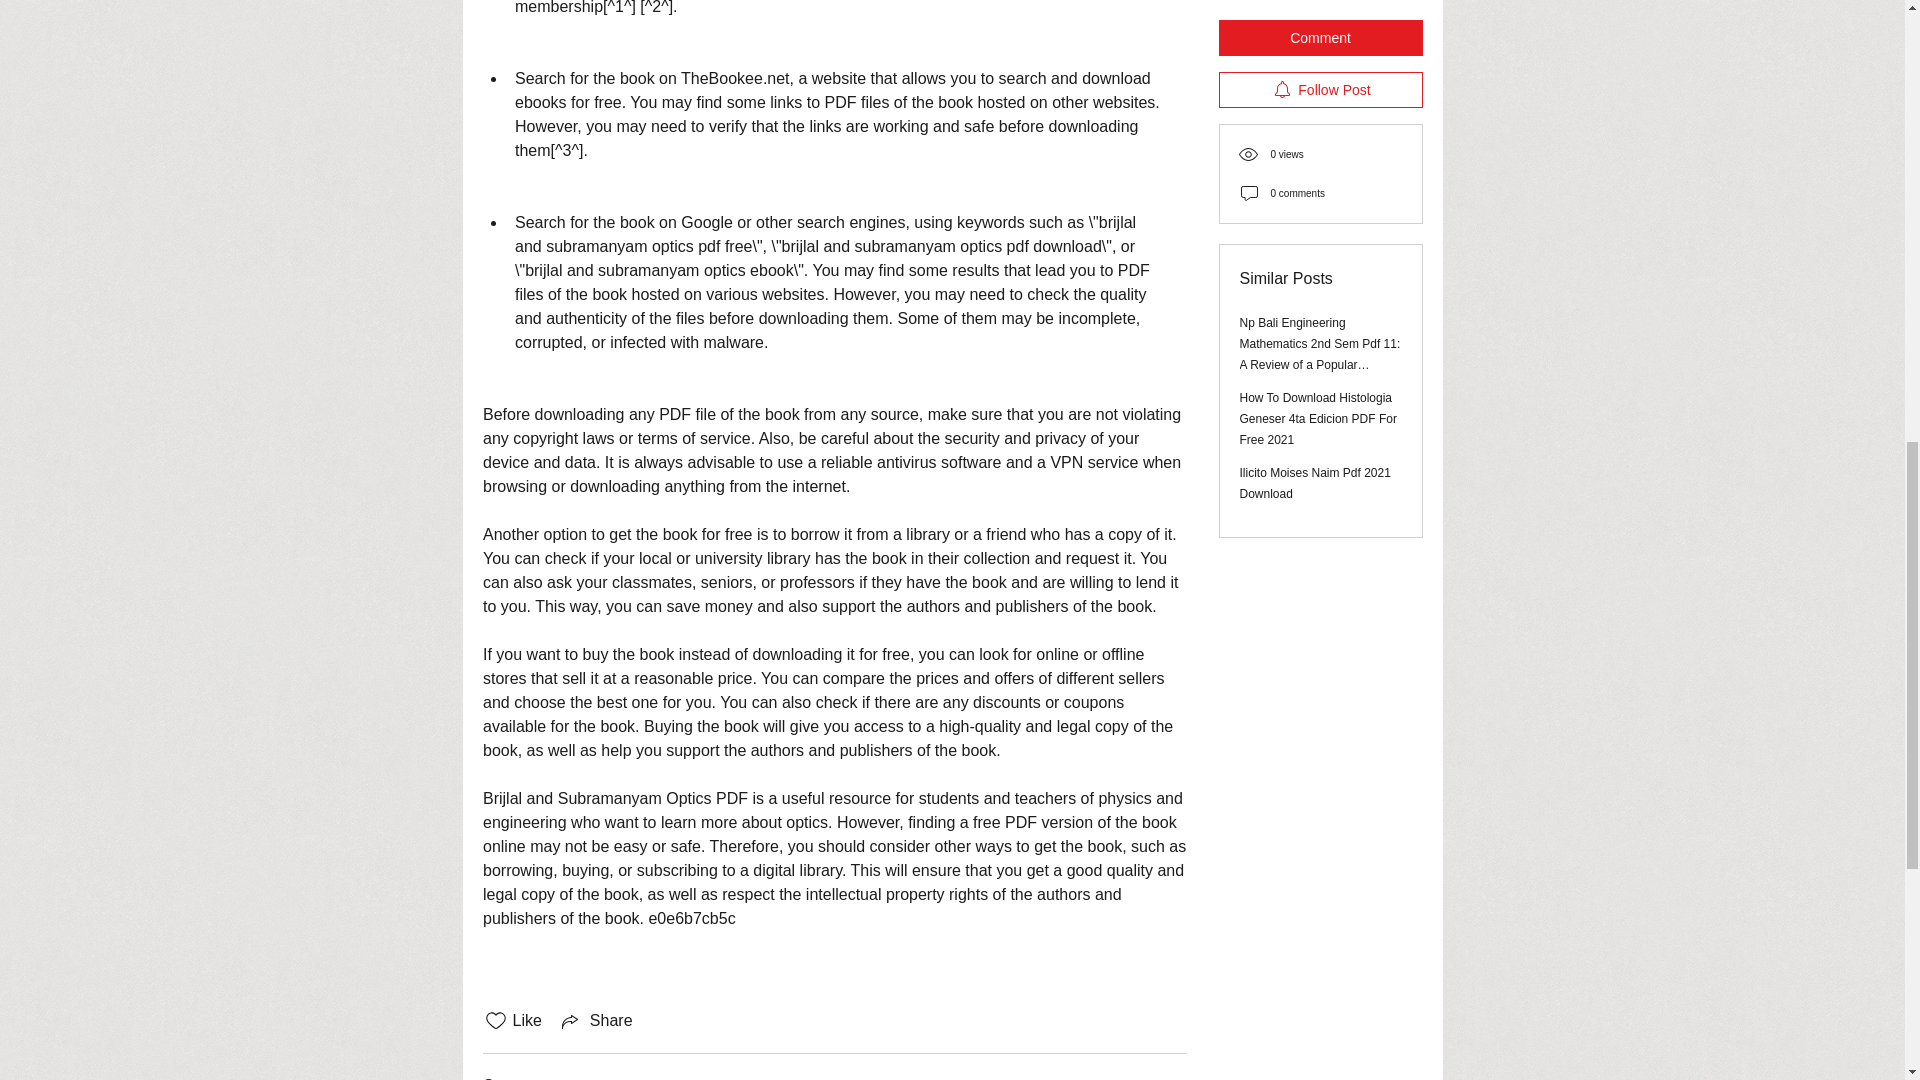  I want to click on Share, so click(596, 1020).